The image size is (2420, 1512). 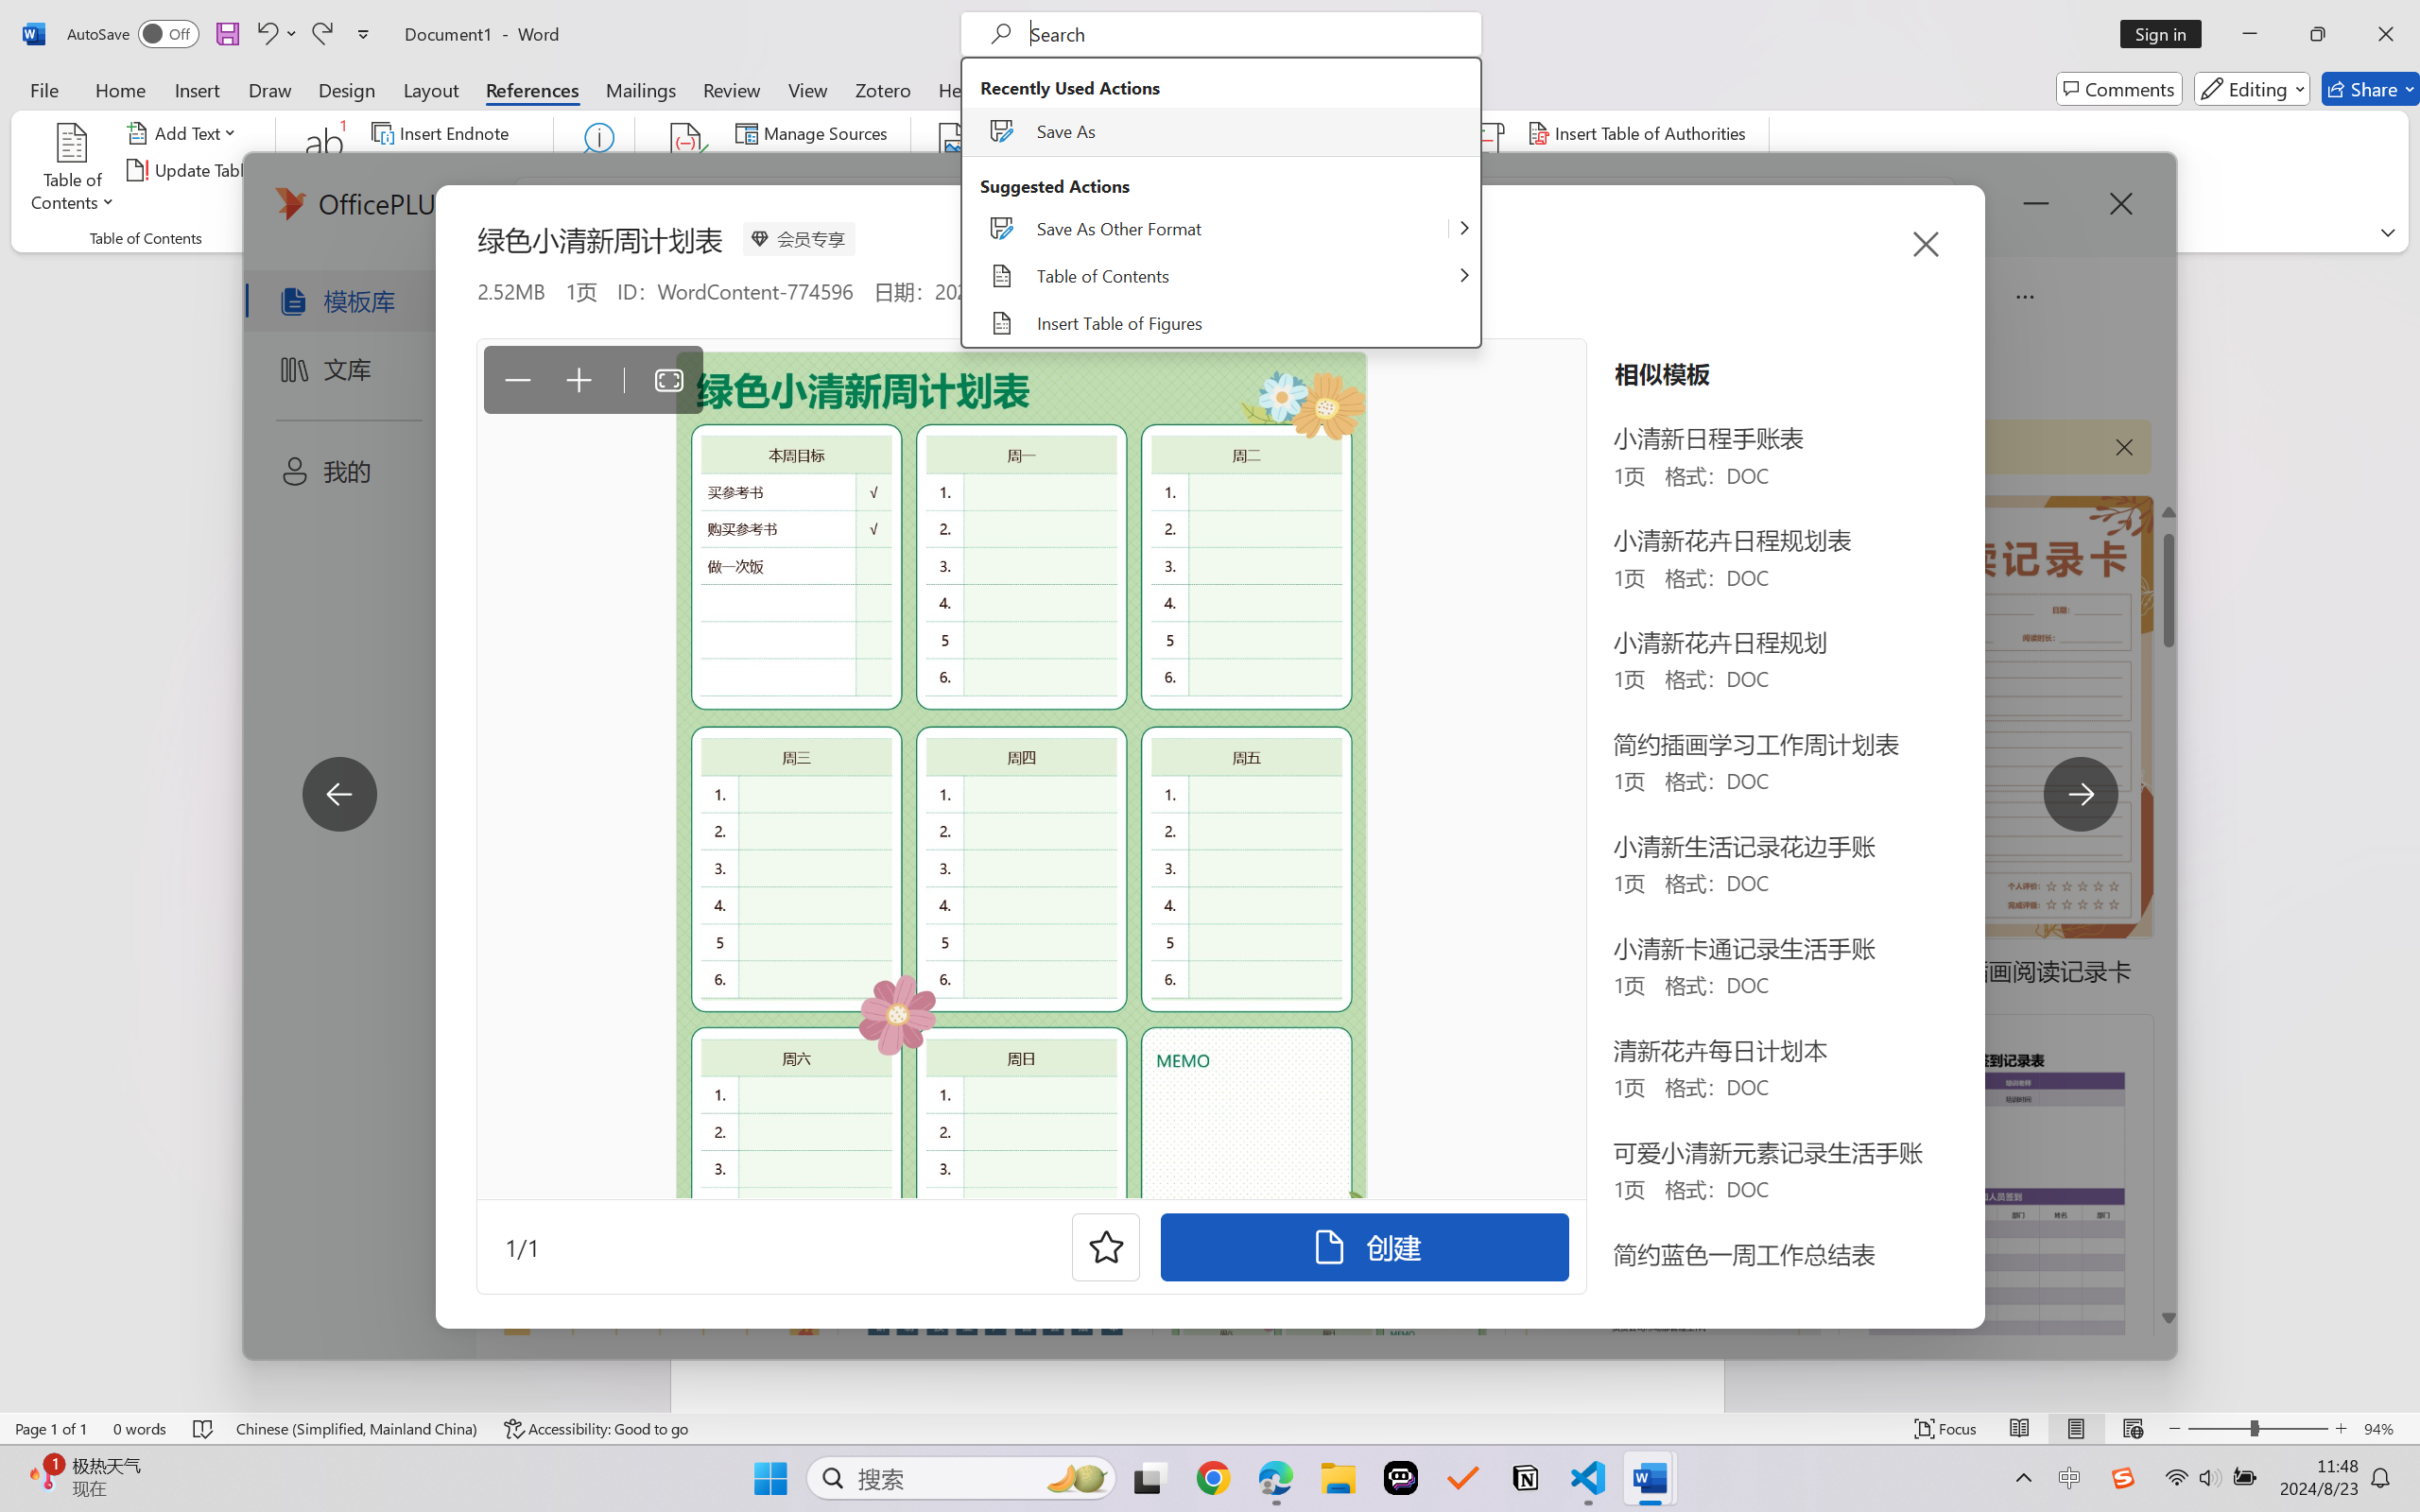 What do you see at coordinates (1486, 170) in the screenshot?
I see `Mark Citation...` at bounding box center [1486, 170].